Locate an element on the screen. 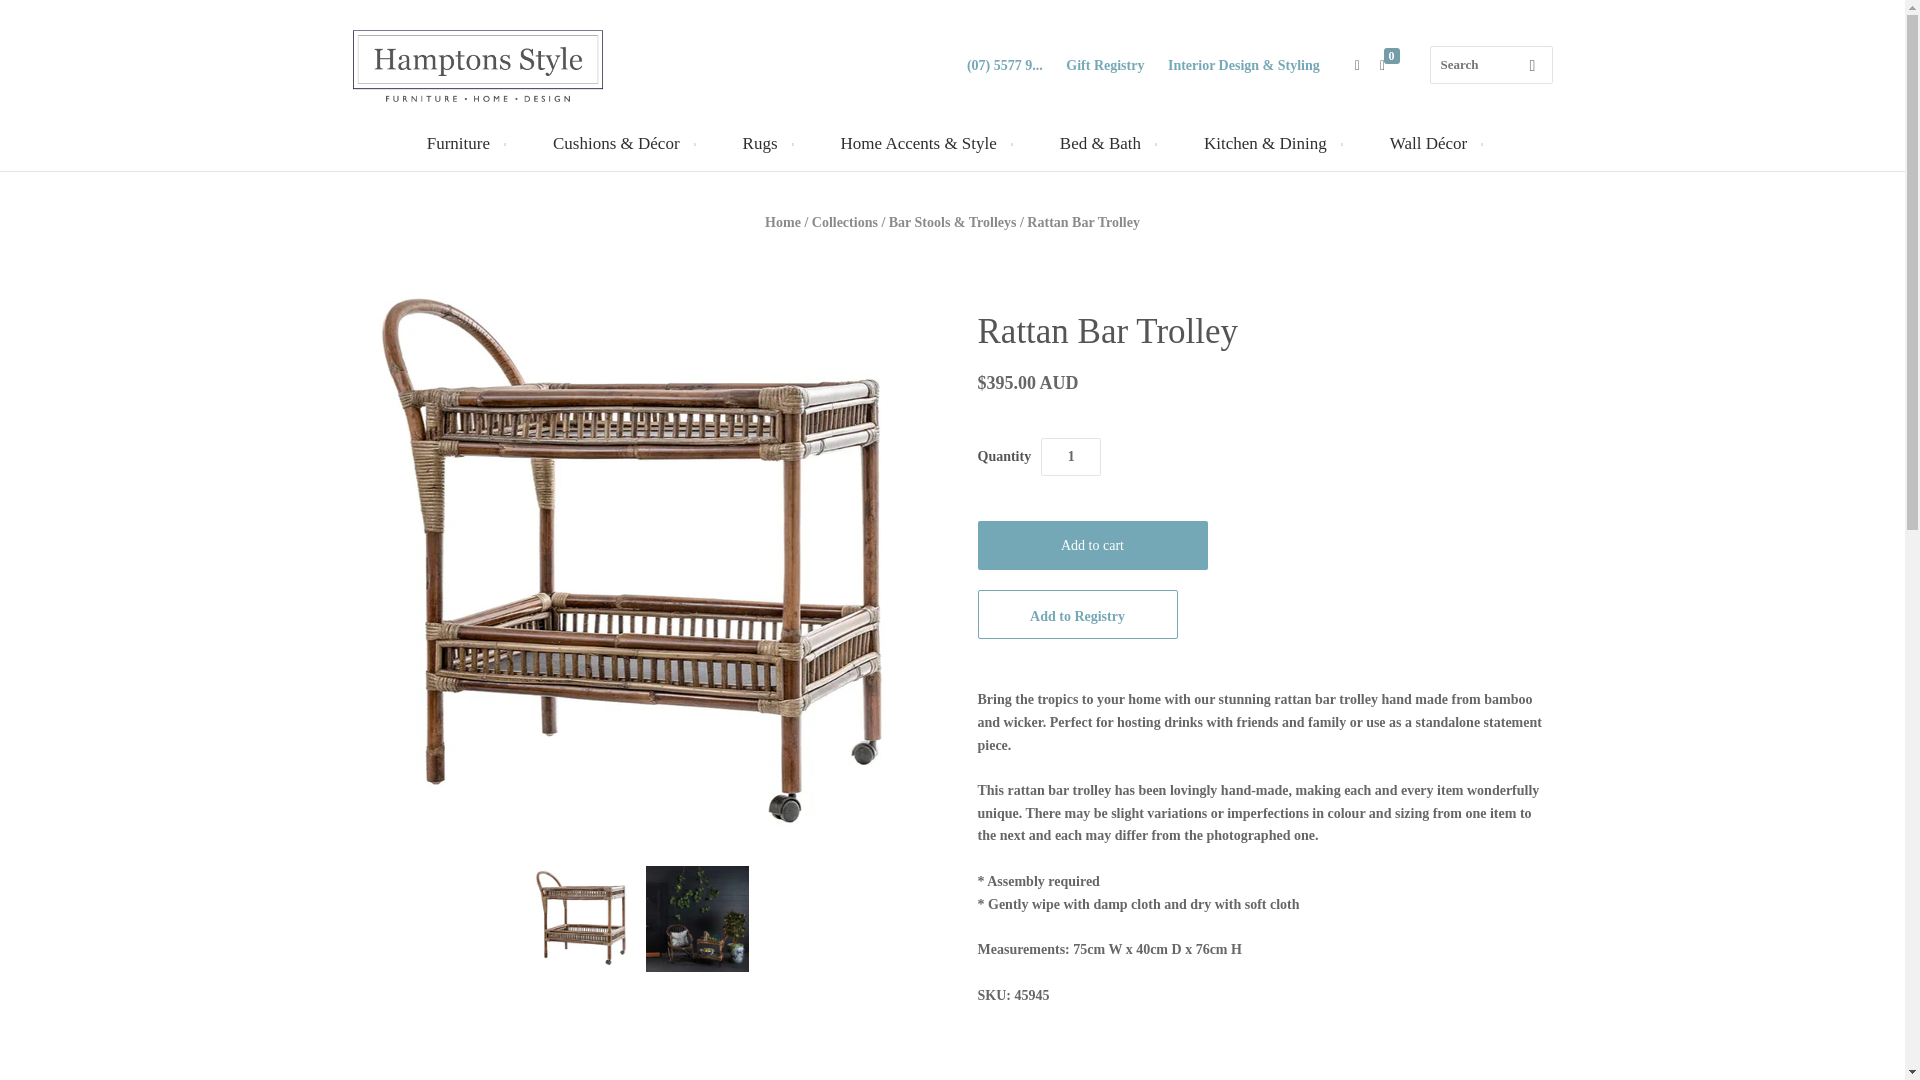 The height and width of the screenshot is (1080, 1920). 1 is located at coordinates (1070, 457).